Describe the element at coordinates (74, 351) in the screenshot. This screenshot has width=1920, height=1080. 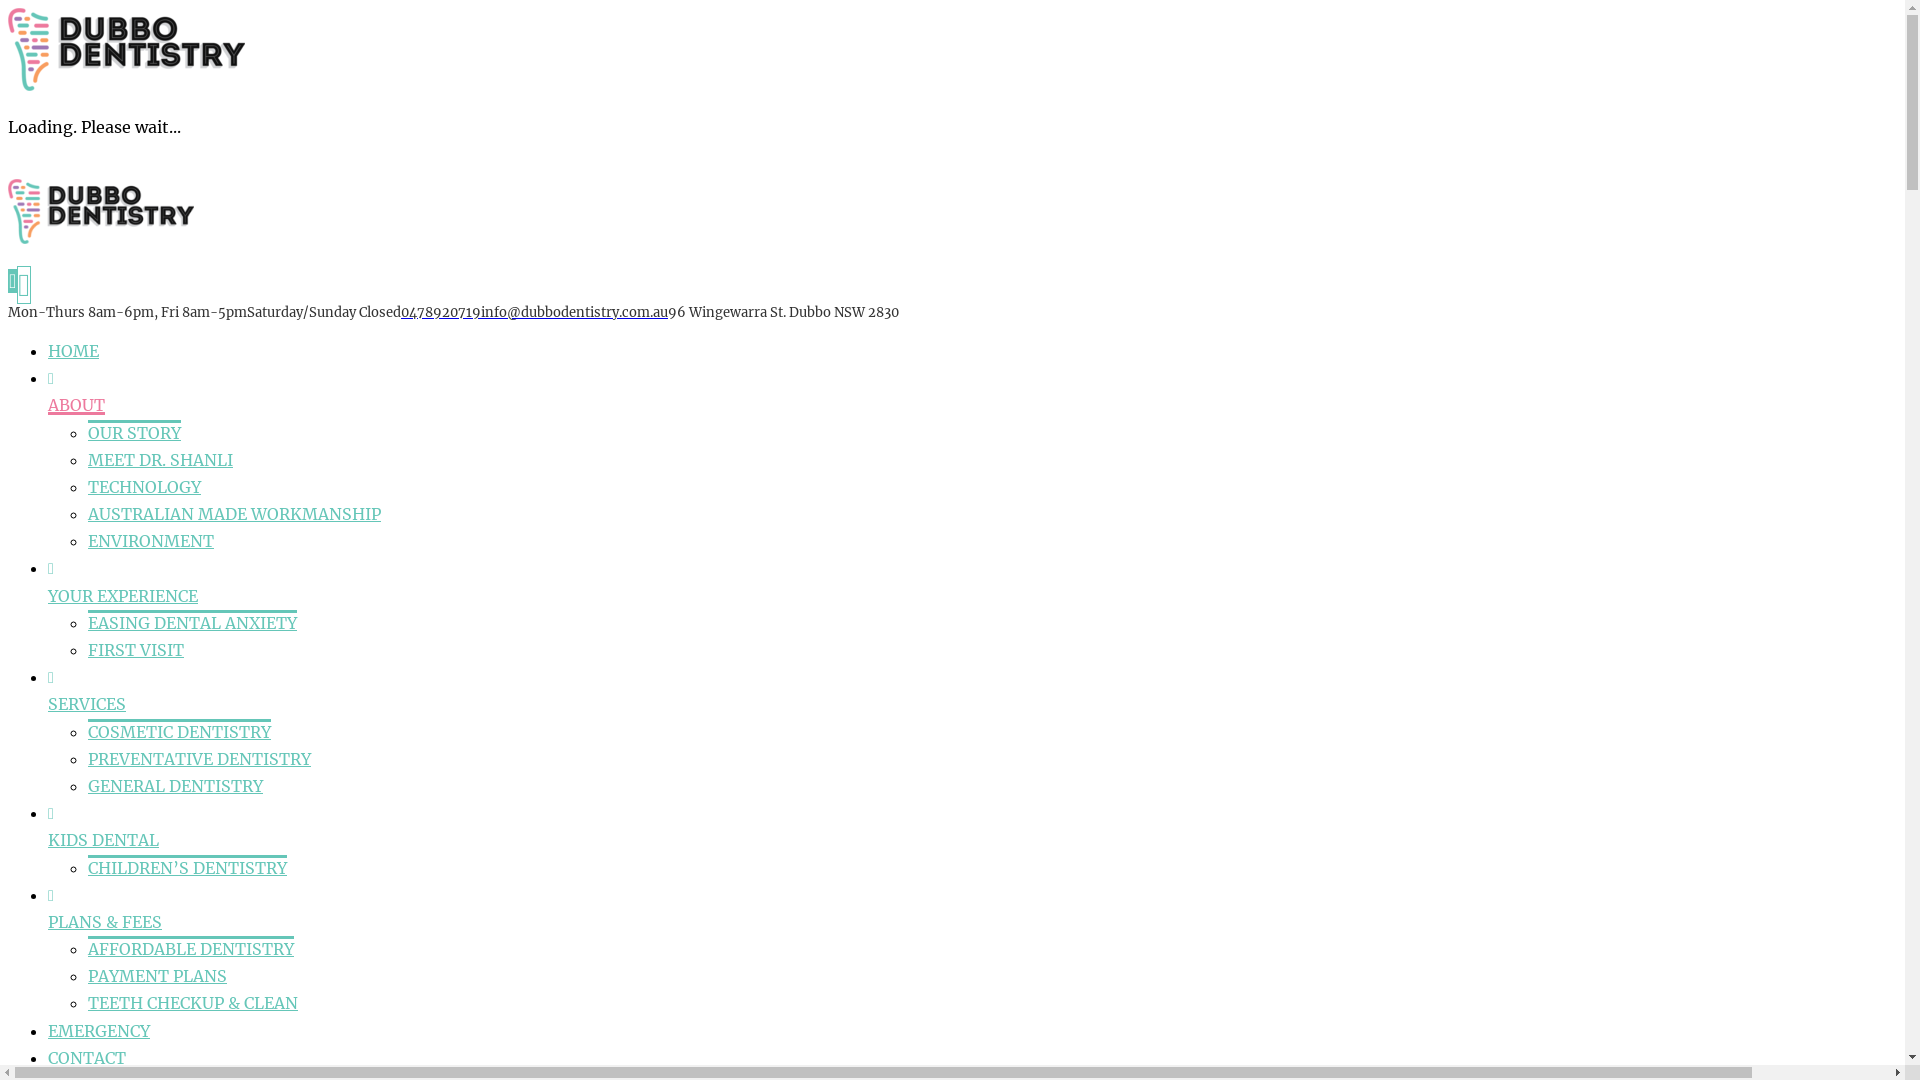
I see `HOME` at that location.